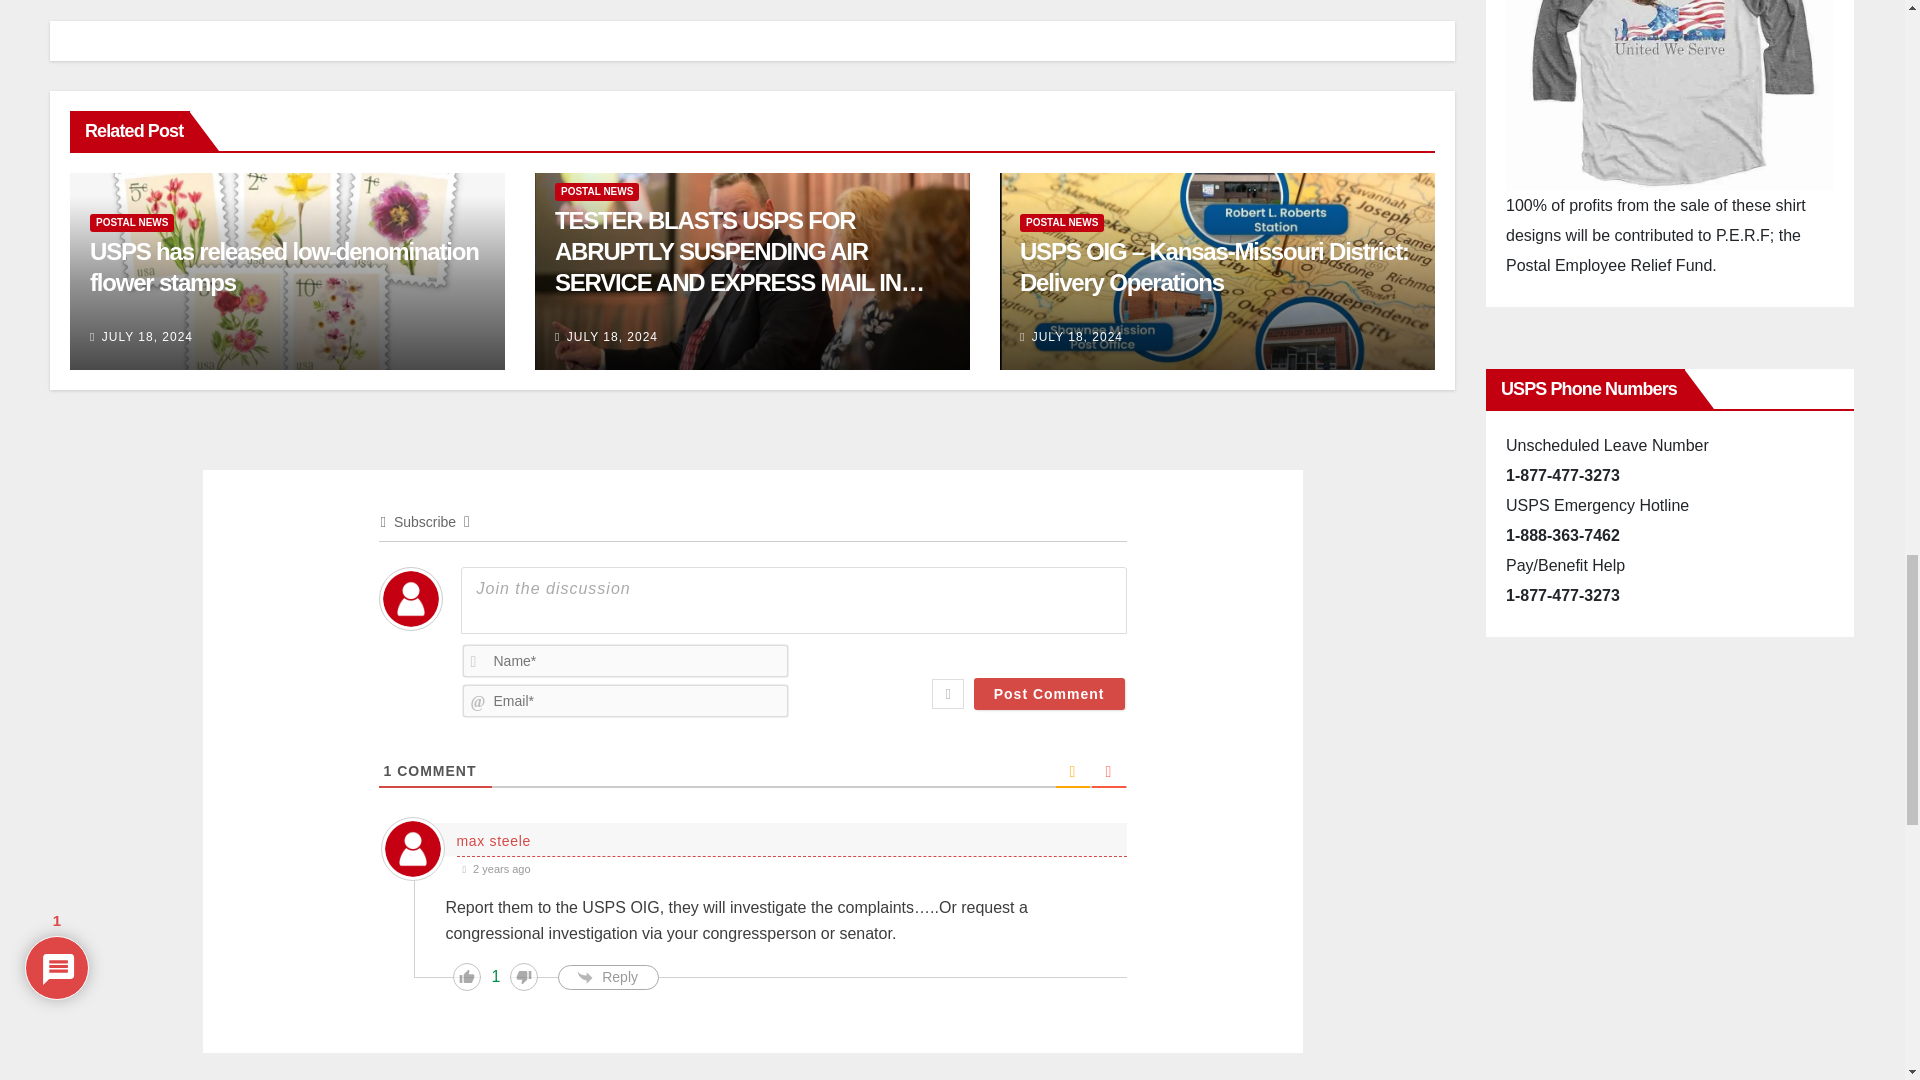 Image resolution: width=1920 pixels, height=1080 pixels. What do you see at coordinates (596, 191) in the screenshot?
I see `POSTAL NEWS` at bounding box center [596, 191].